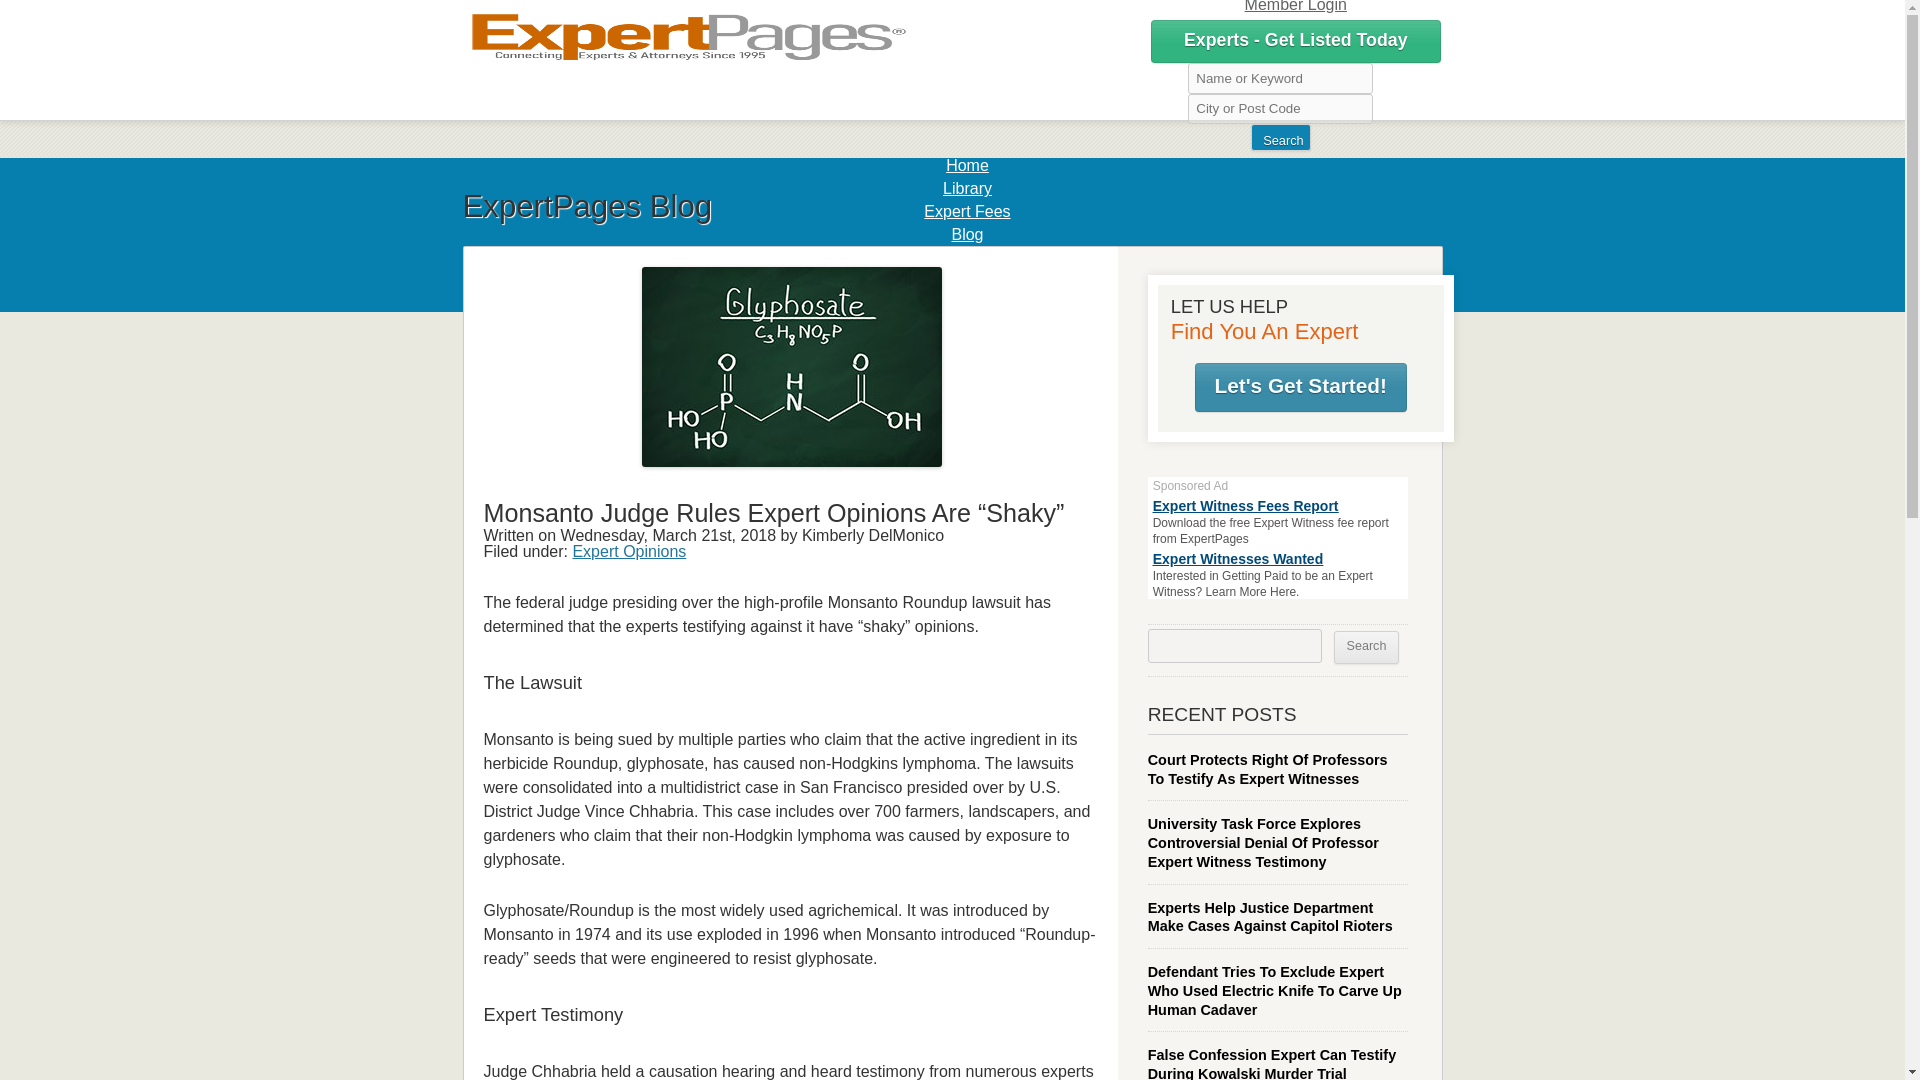  Describe the element at coordinates (968, 303) in the screenshot. I see `About Us` at that location.